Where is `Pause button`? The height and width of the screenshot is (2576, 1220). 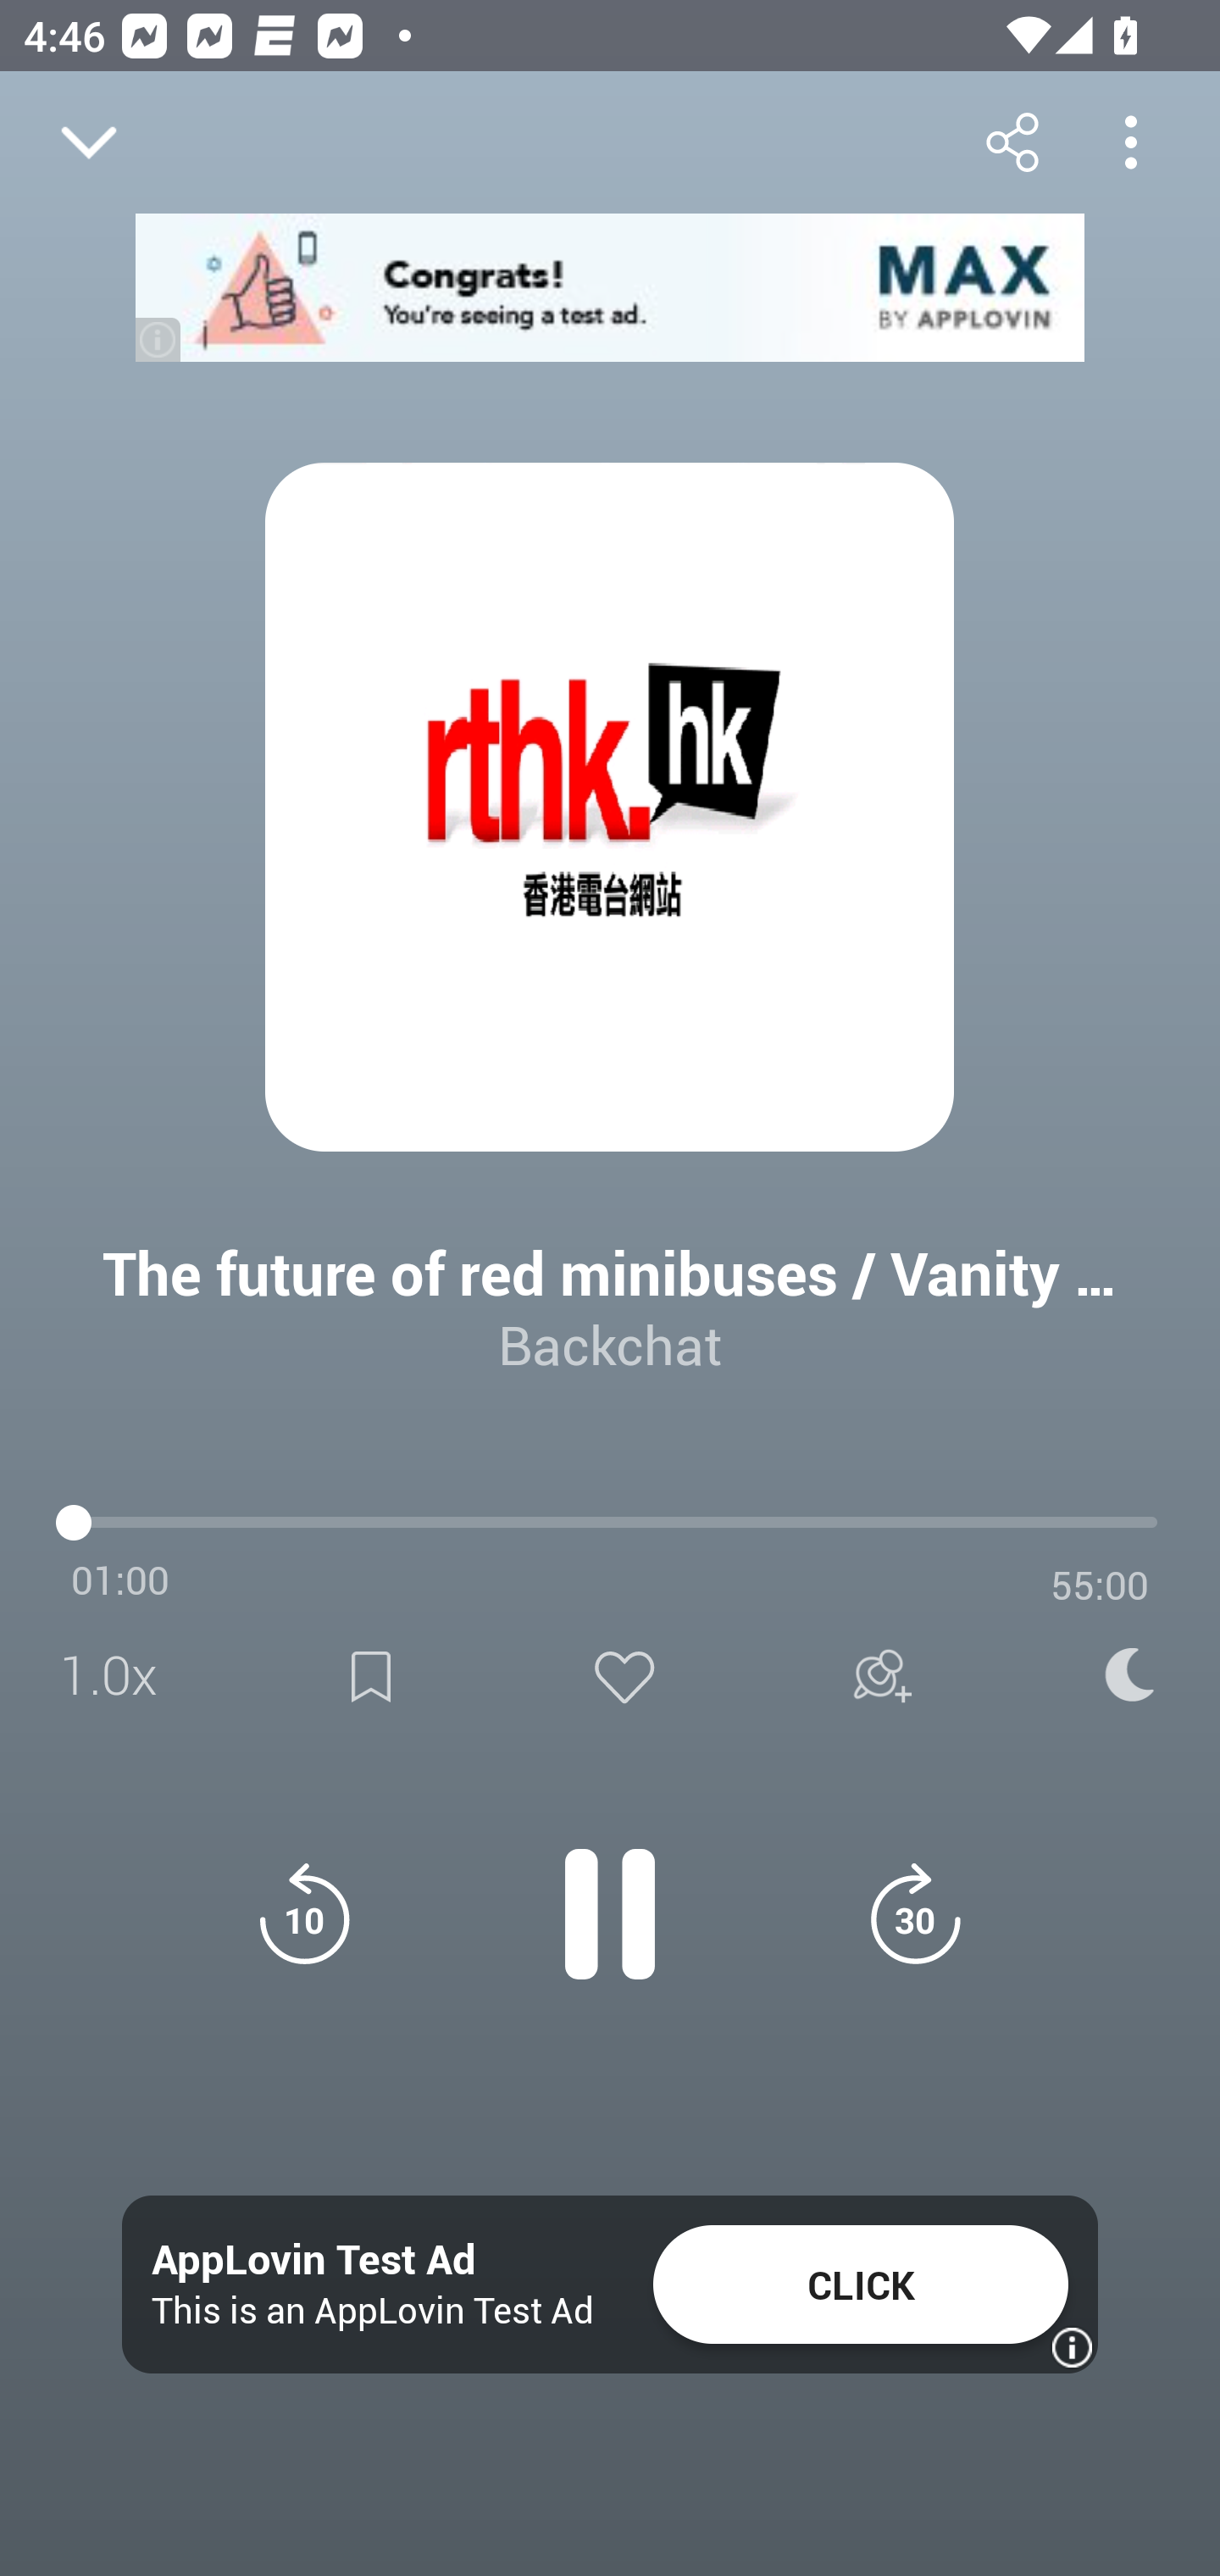
Pause button is located at coordinates (610, 1896).